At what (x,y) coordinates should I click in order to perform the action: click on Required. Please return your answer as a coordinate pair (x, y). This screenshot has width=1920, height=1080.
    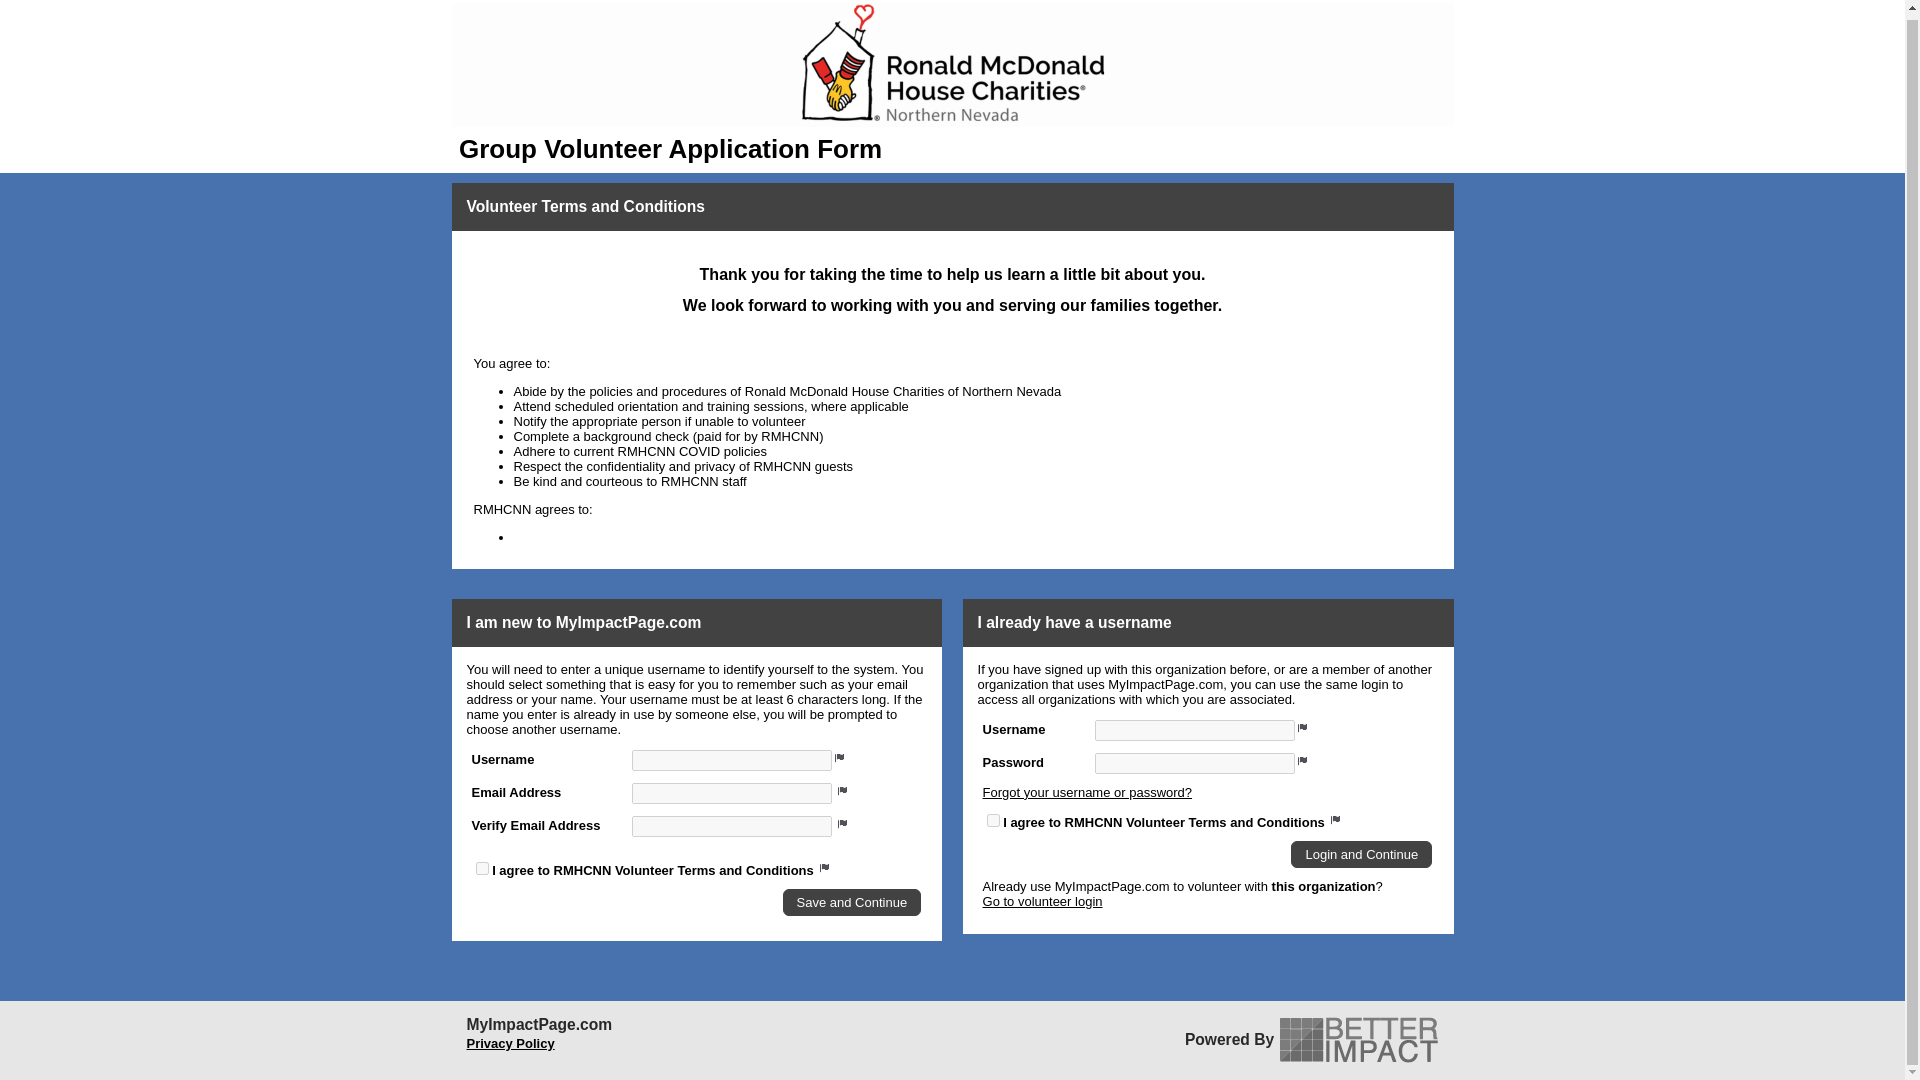
    Looking at the image, I should click on (825, 866).